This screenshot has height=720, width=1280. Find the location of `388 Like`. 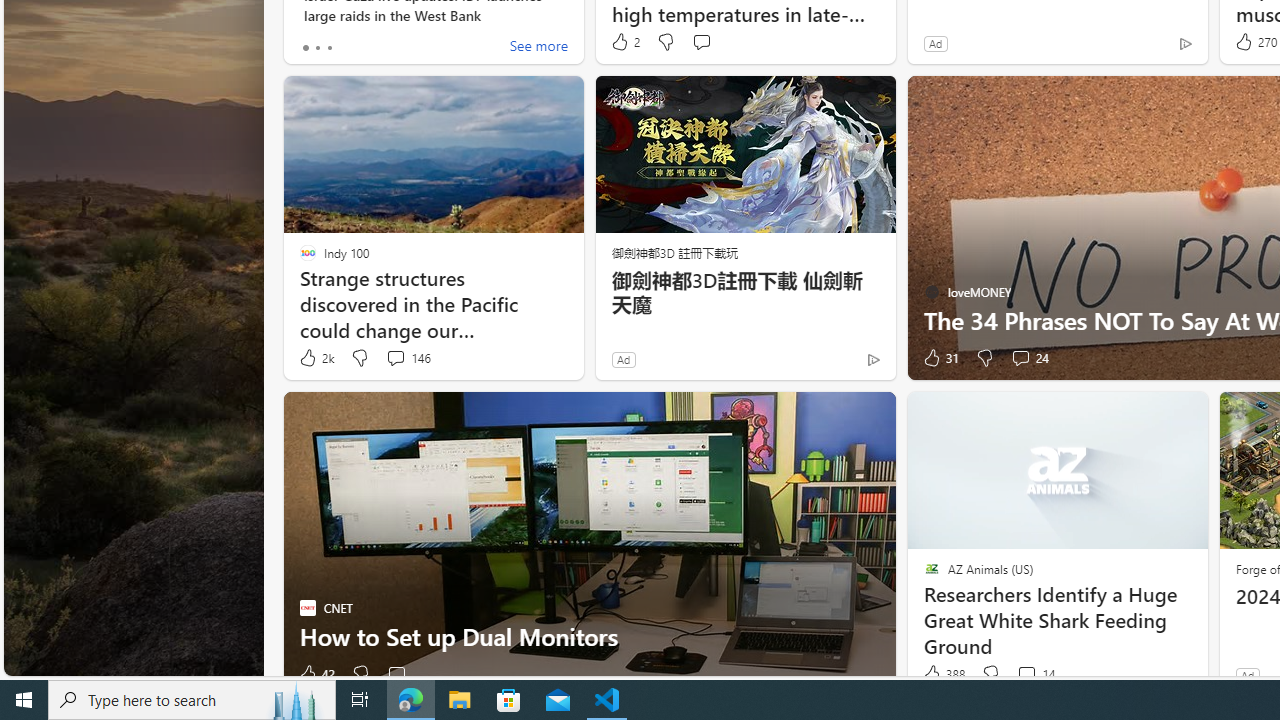

388 Like is located at coordinates (942, 674).